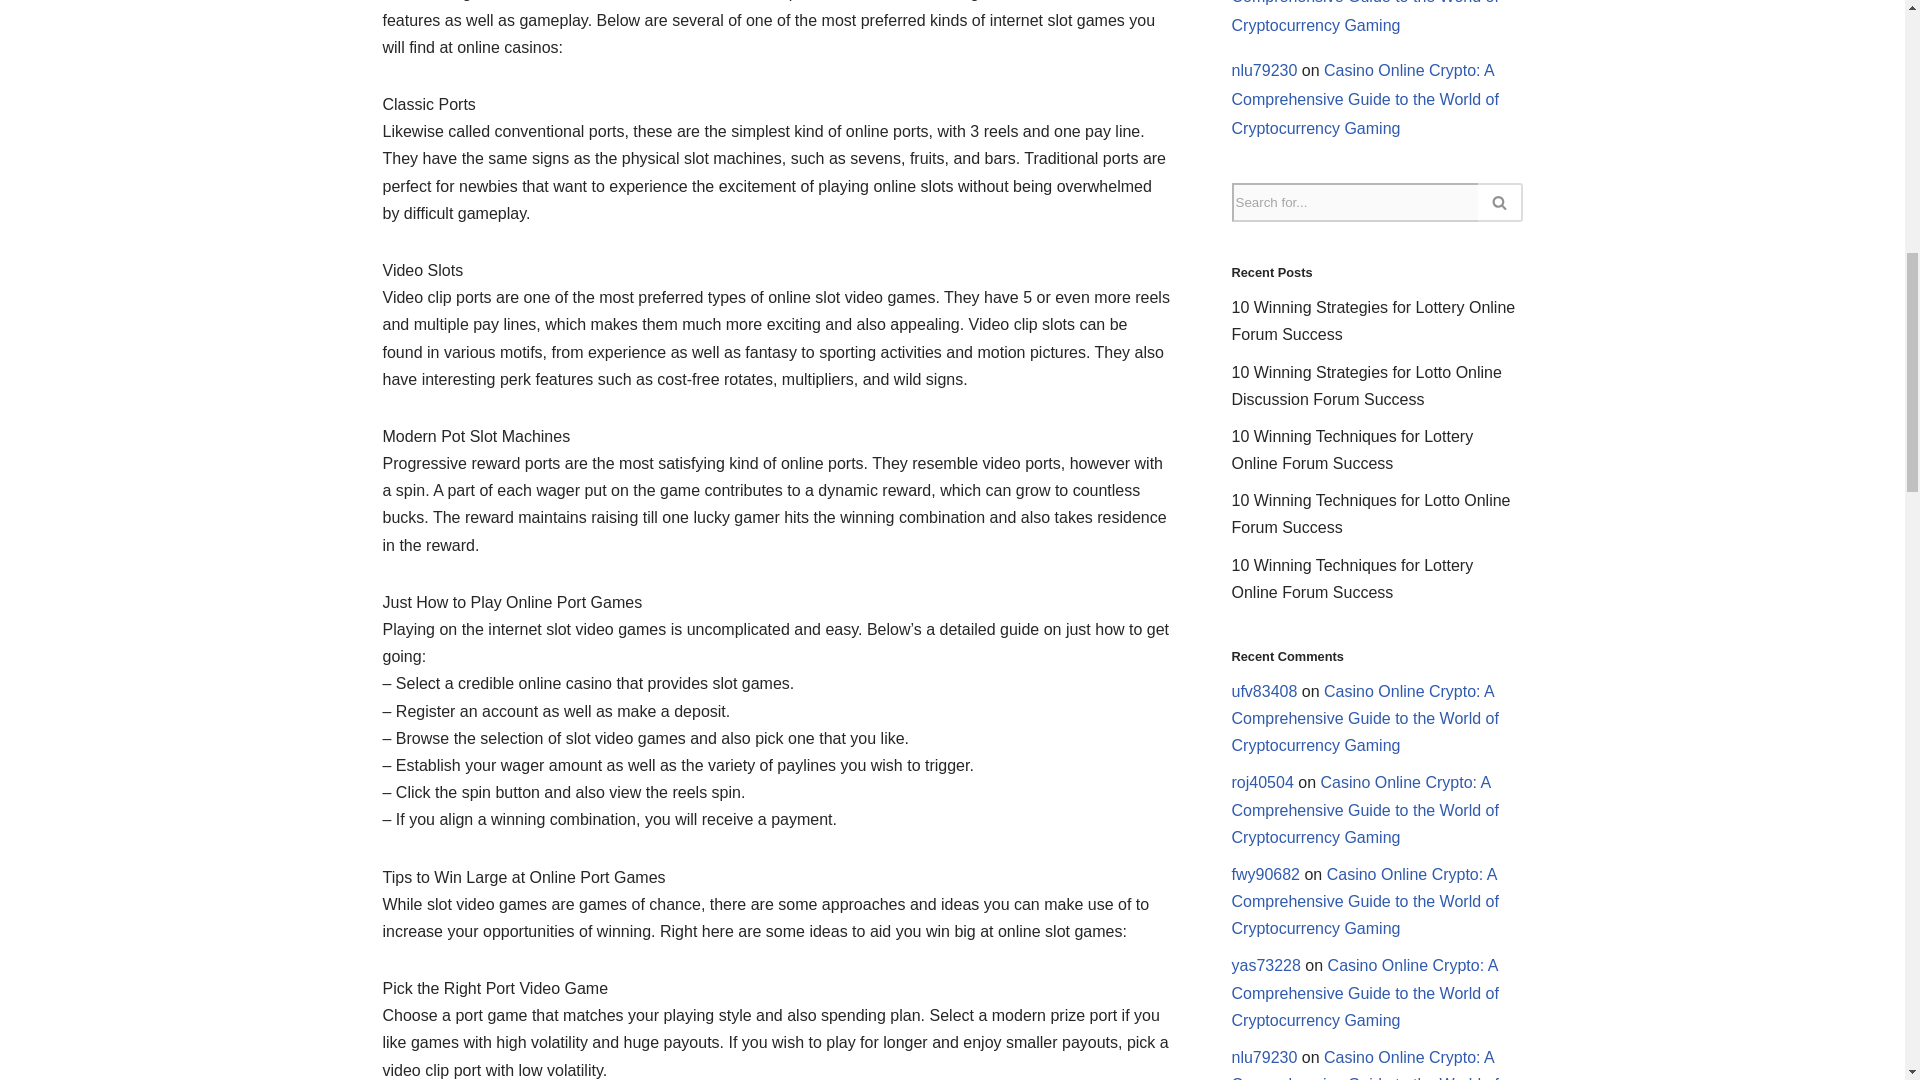 Image resolution: width=1920 pixels, height=1080 pixels. What do you see at coordinates (1263, 782) in the screenshot?
I see `roj40504` at bounding box center [1263, 782].